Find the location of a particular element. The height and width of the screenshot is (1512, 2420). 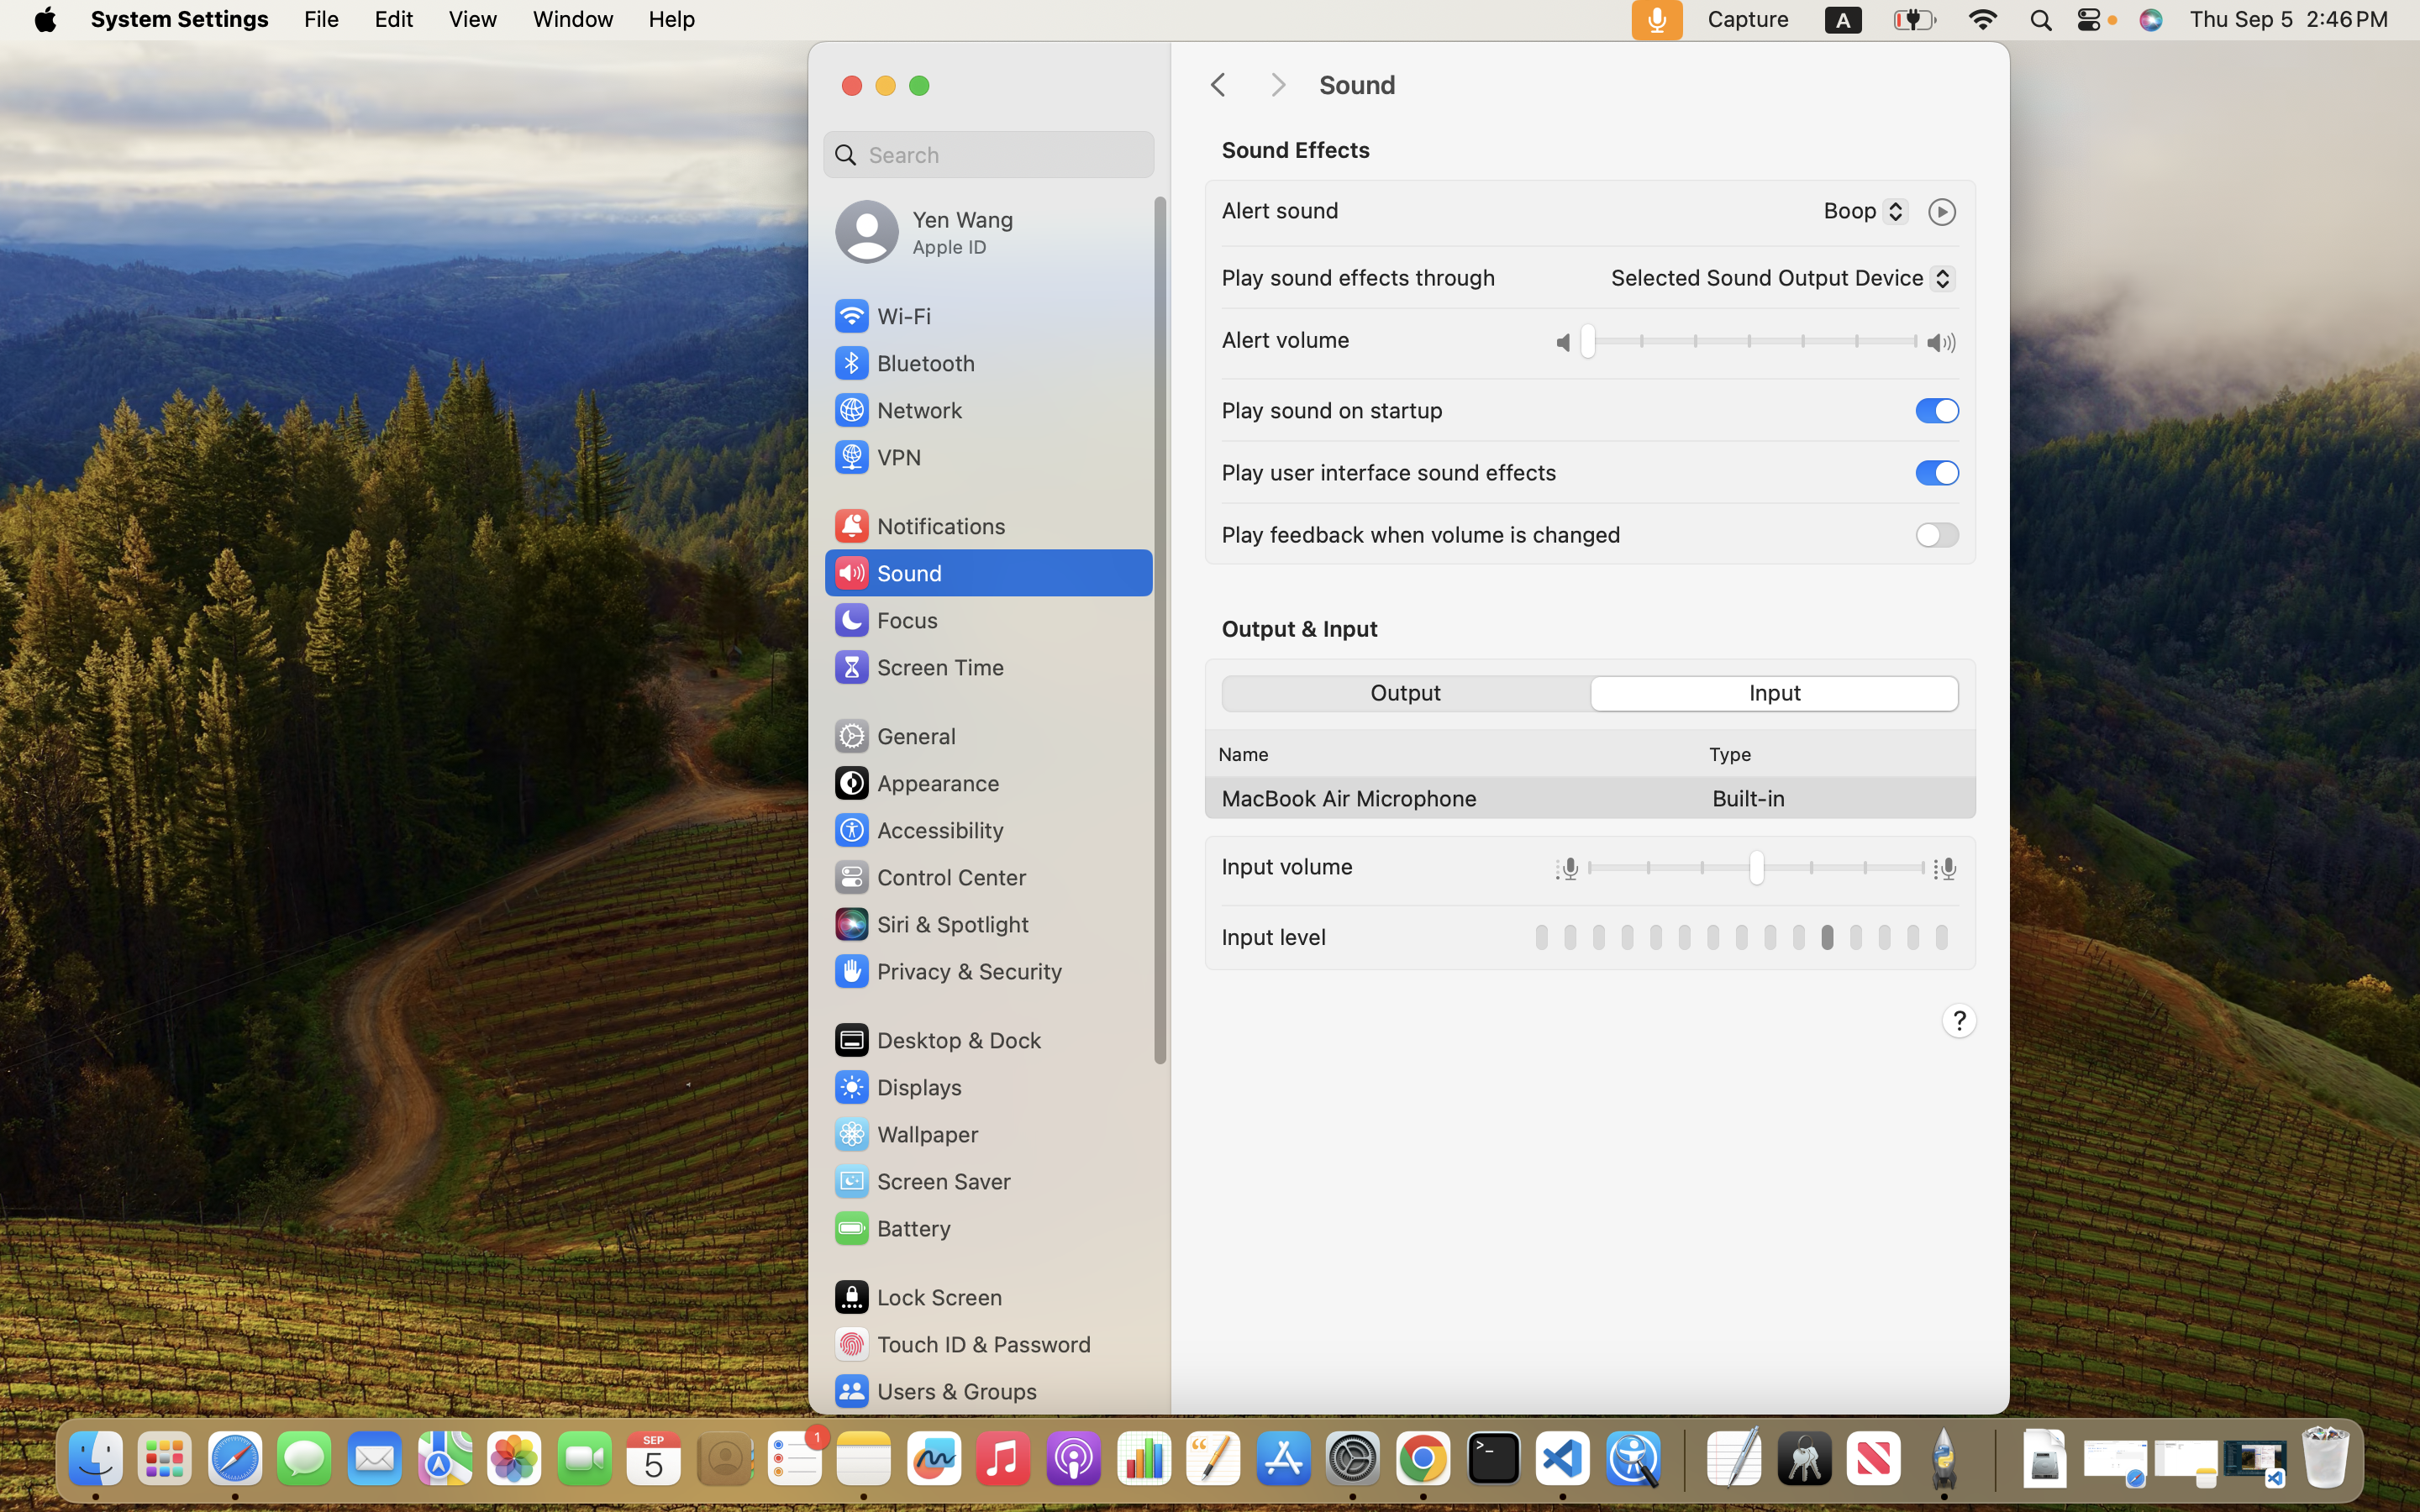

1 is located at coordinates (1938, 410).